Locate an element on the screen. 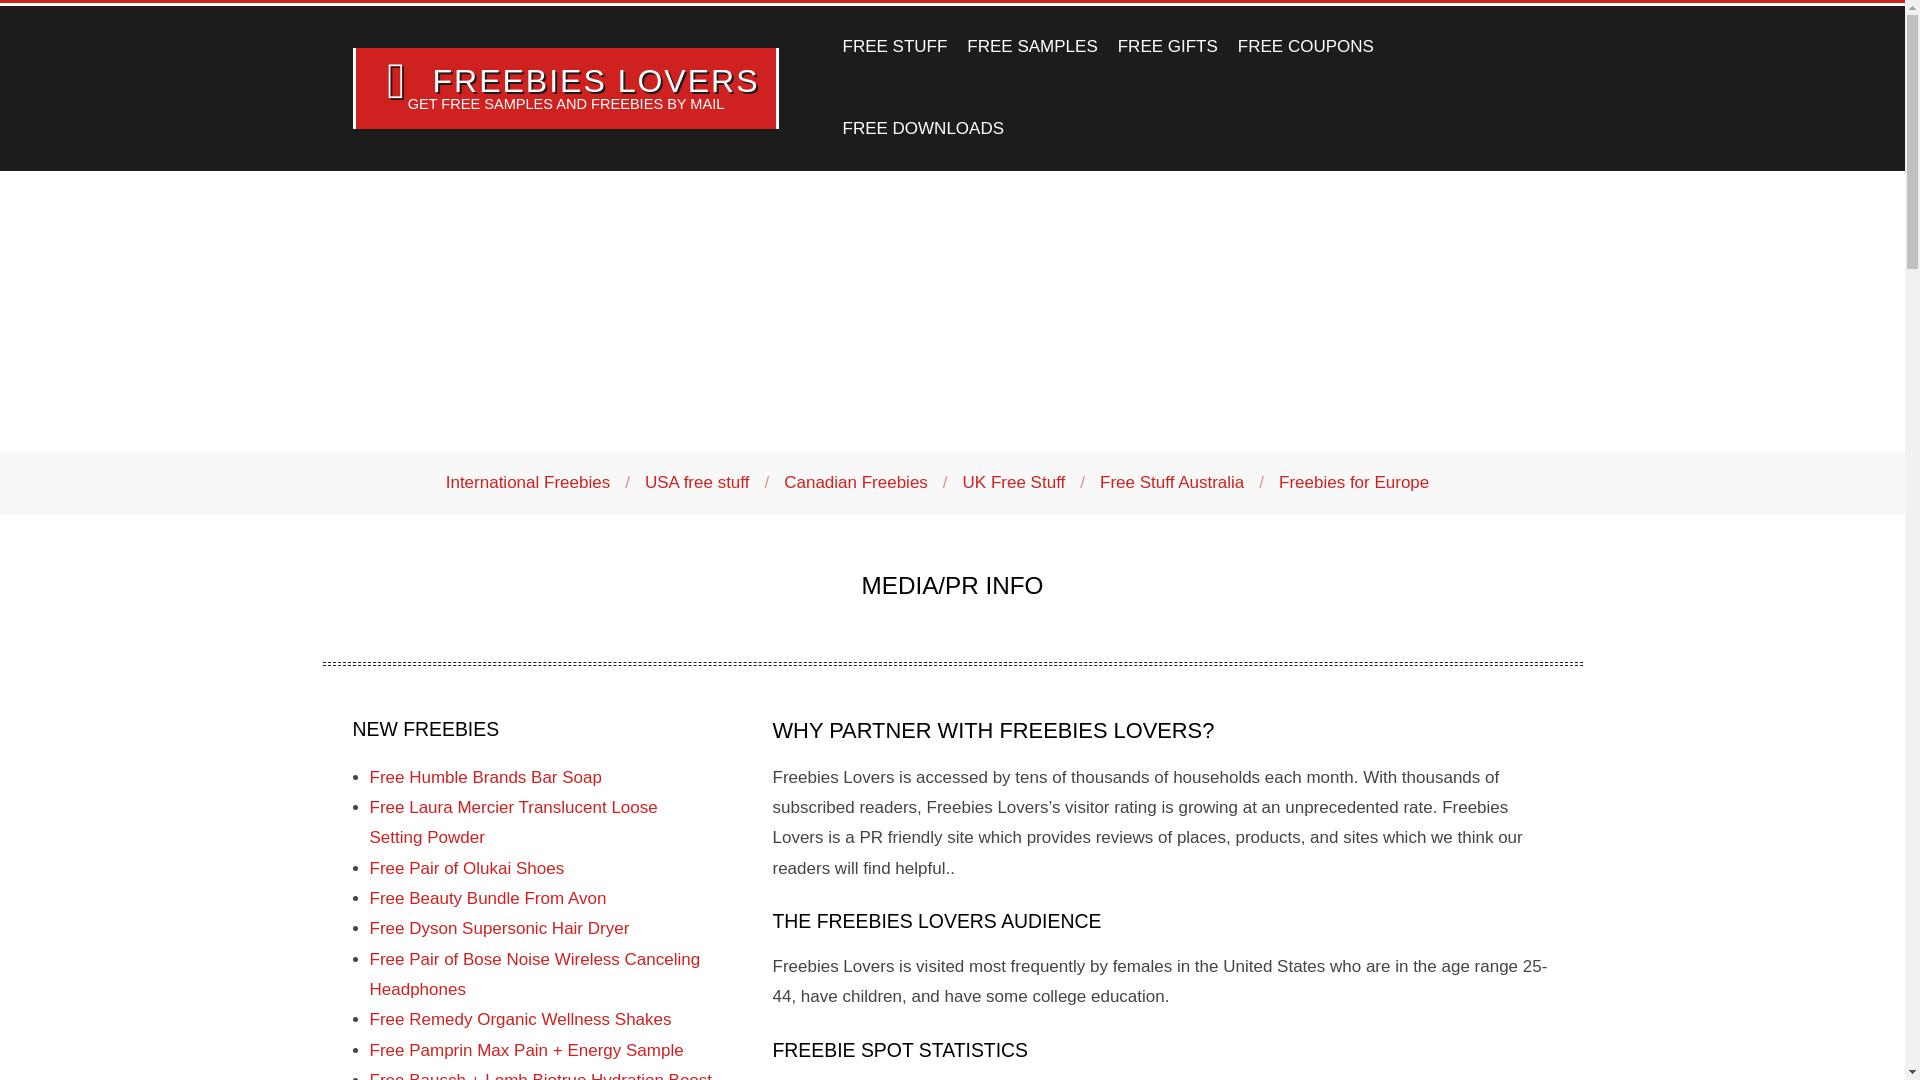  Free Beauty Bundle From Avon is located at coordinates (488, 898).